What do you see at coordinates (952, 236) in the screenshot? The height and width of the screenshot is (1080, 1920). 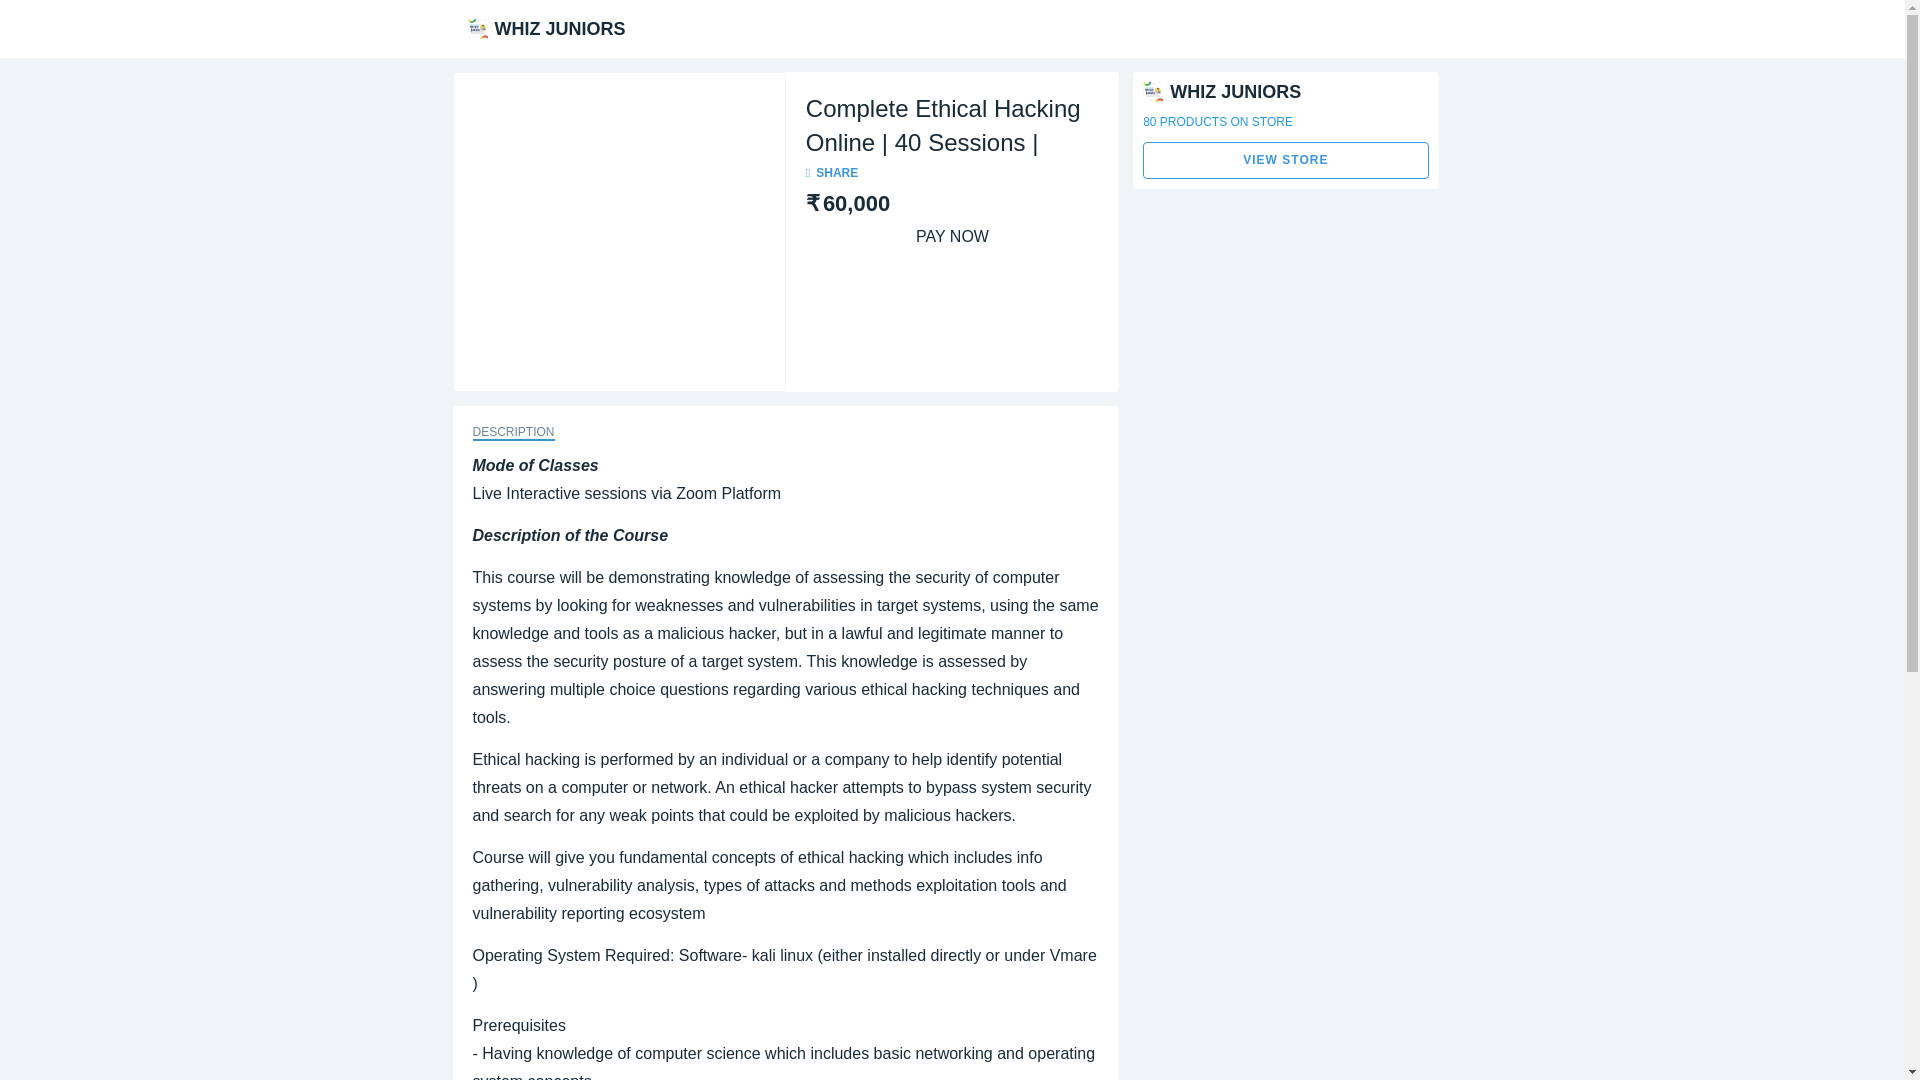 I see `PAY NOW` at bounding box center [952, 236].